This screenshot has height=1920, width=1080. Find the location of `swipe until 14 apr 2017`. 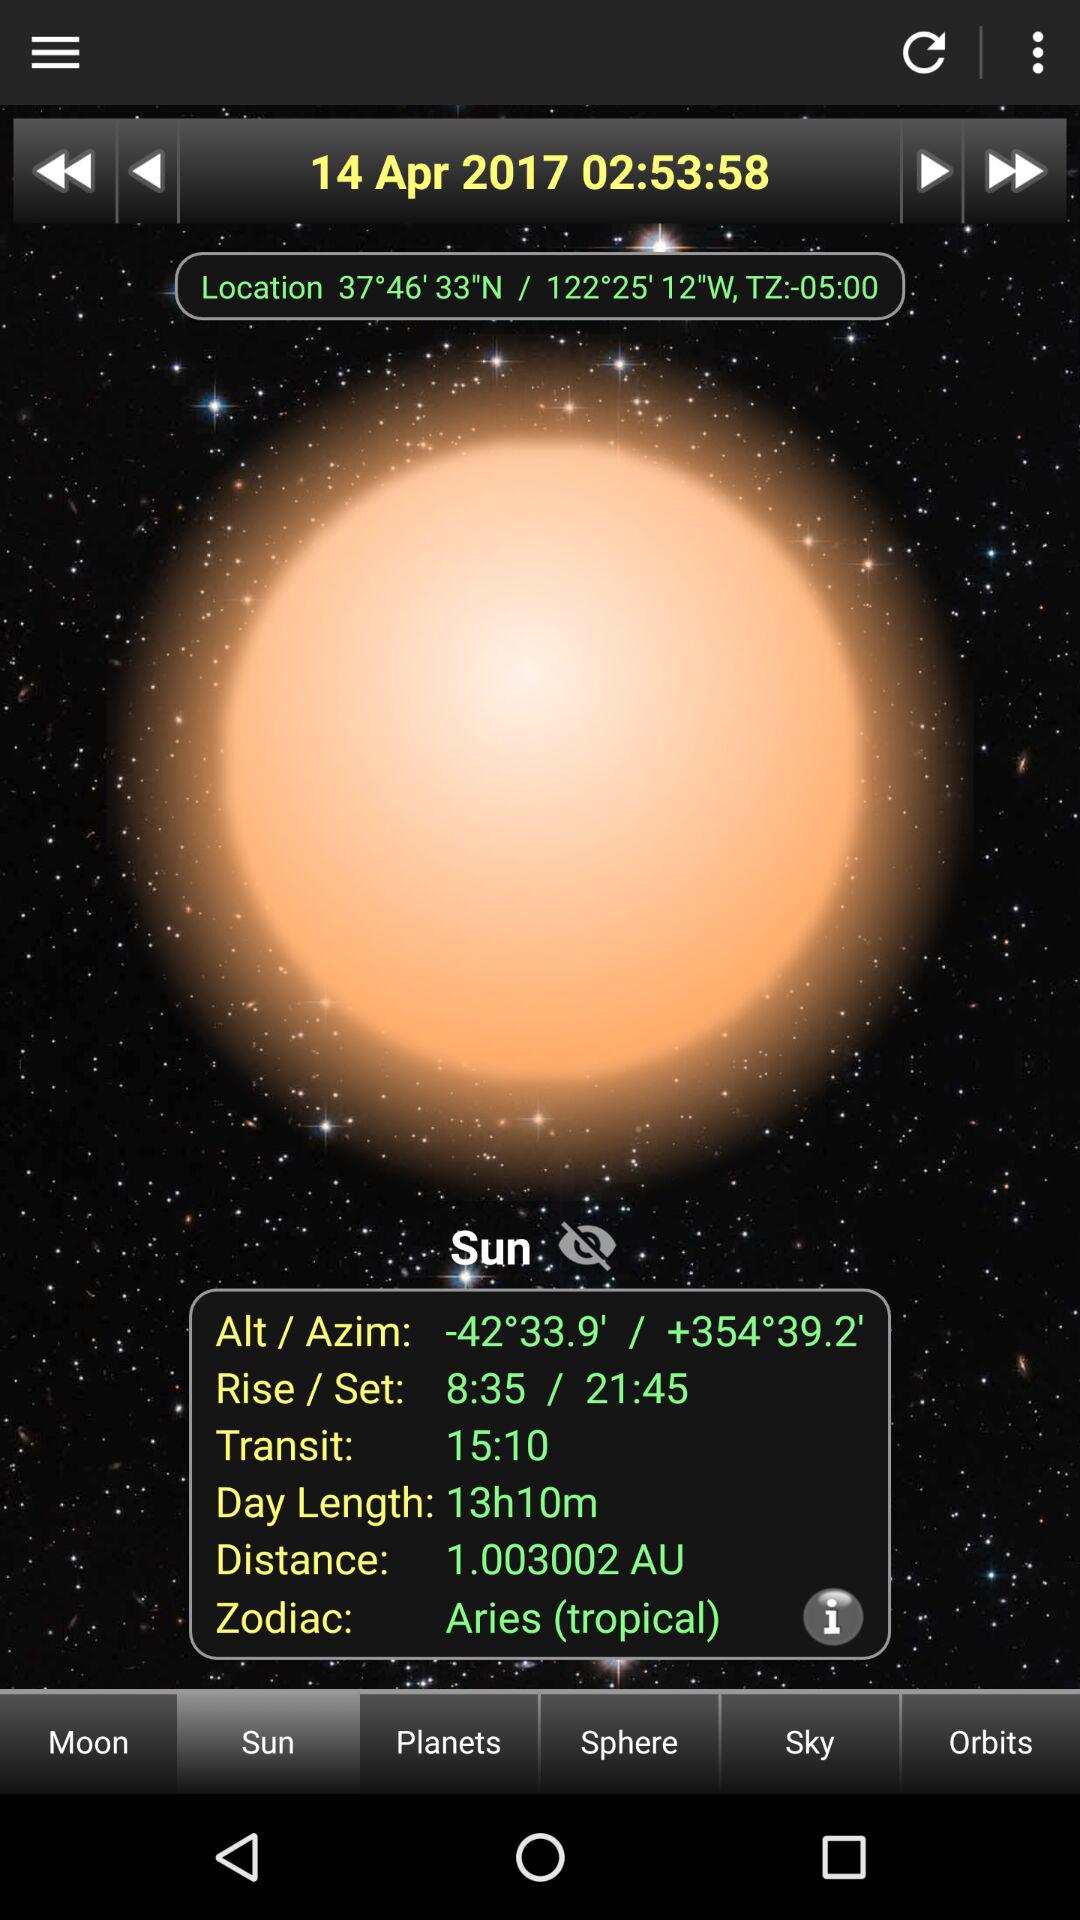

swipe until 14 apr 2017 is located at coordinates (445, 170).